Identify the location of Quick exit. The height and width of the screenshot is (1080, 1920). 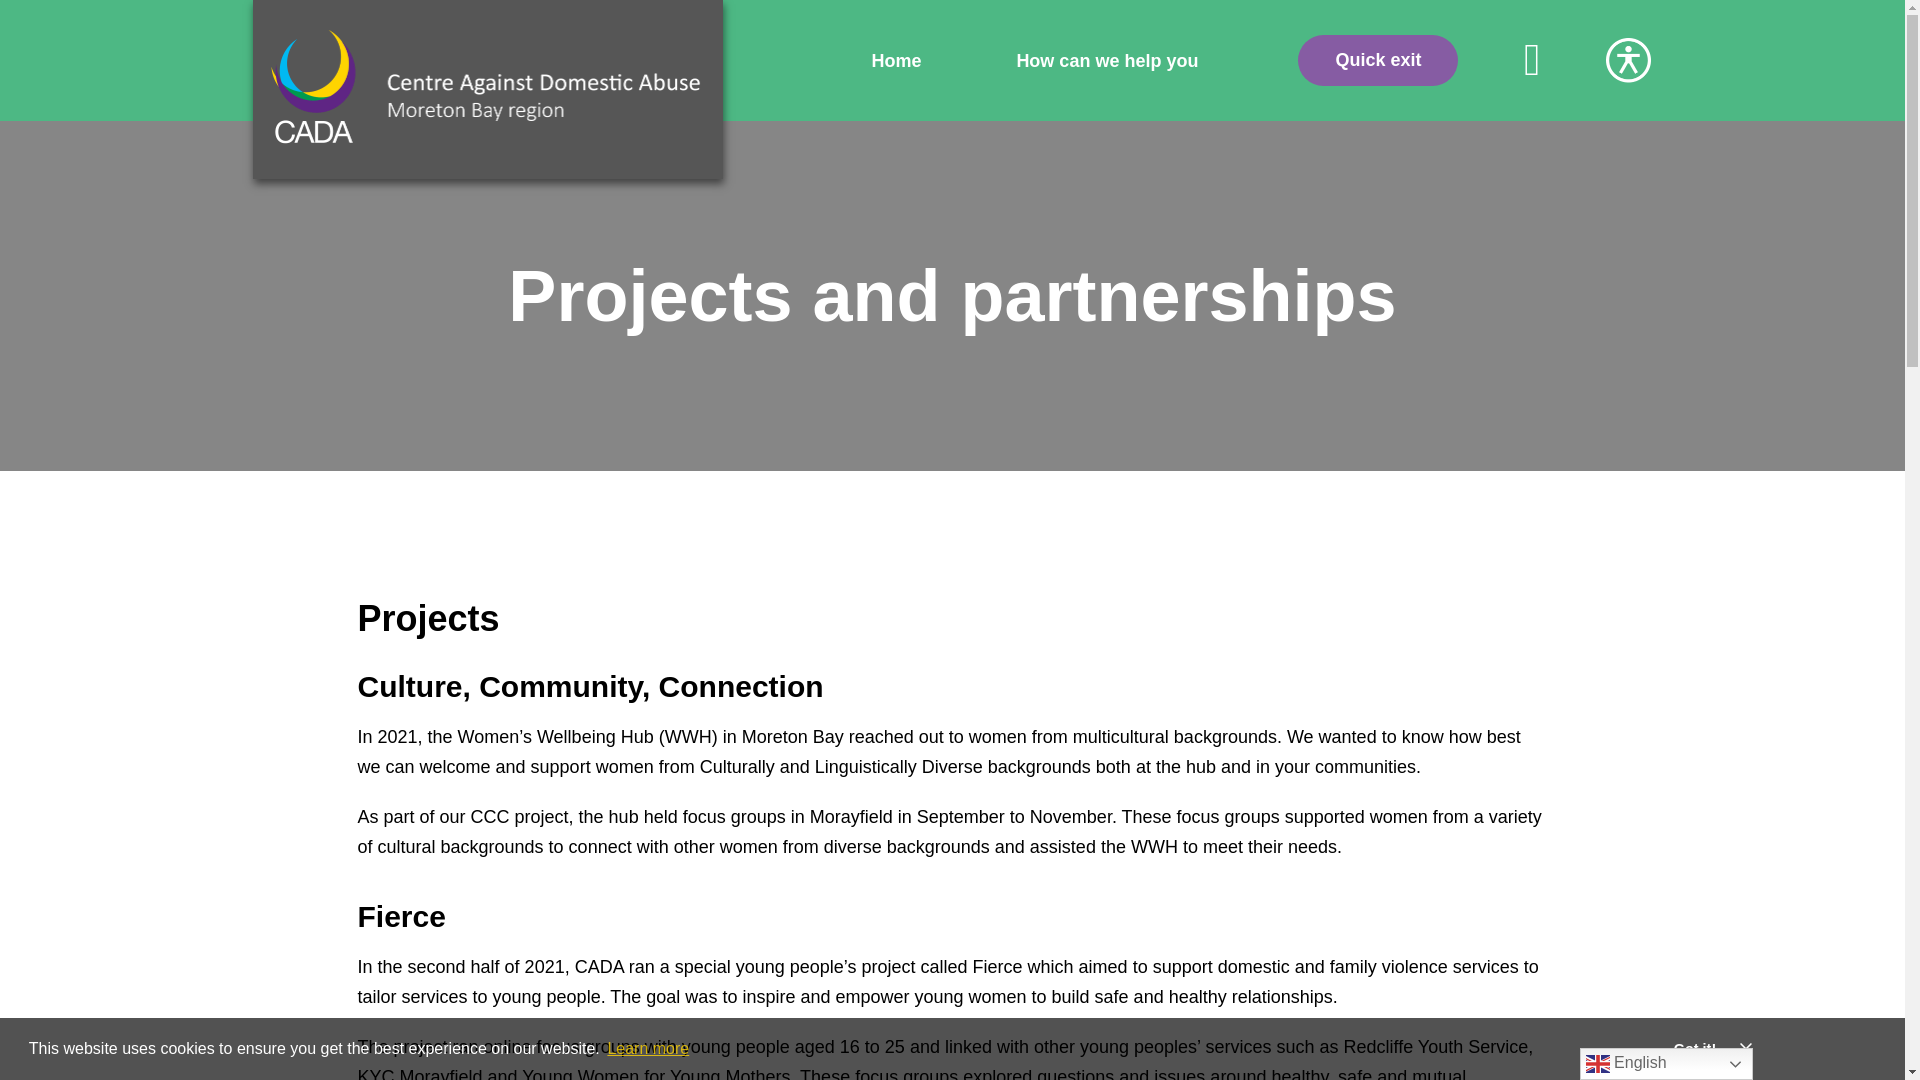
(1377, 60).